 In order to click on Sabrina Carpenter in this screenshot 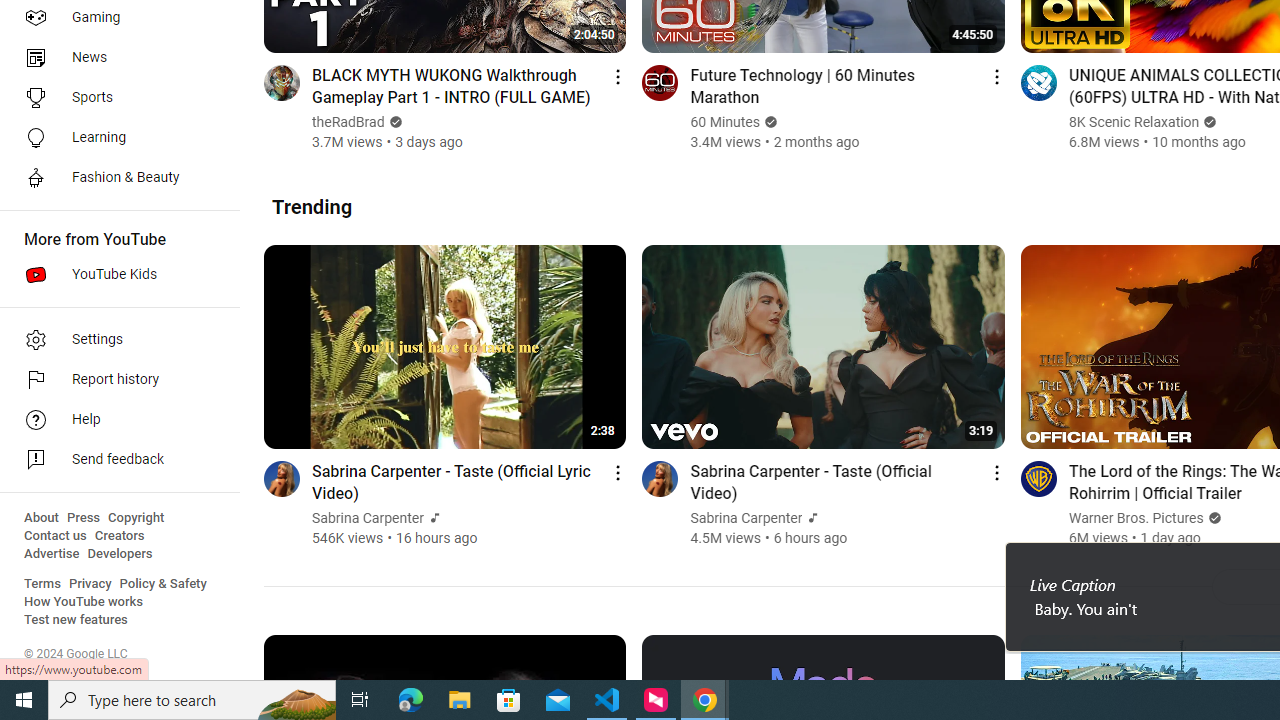, I will do `click(746, 518)`.